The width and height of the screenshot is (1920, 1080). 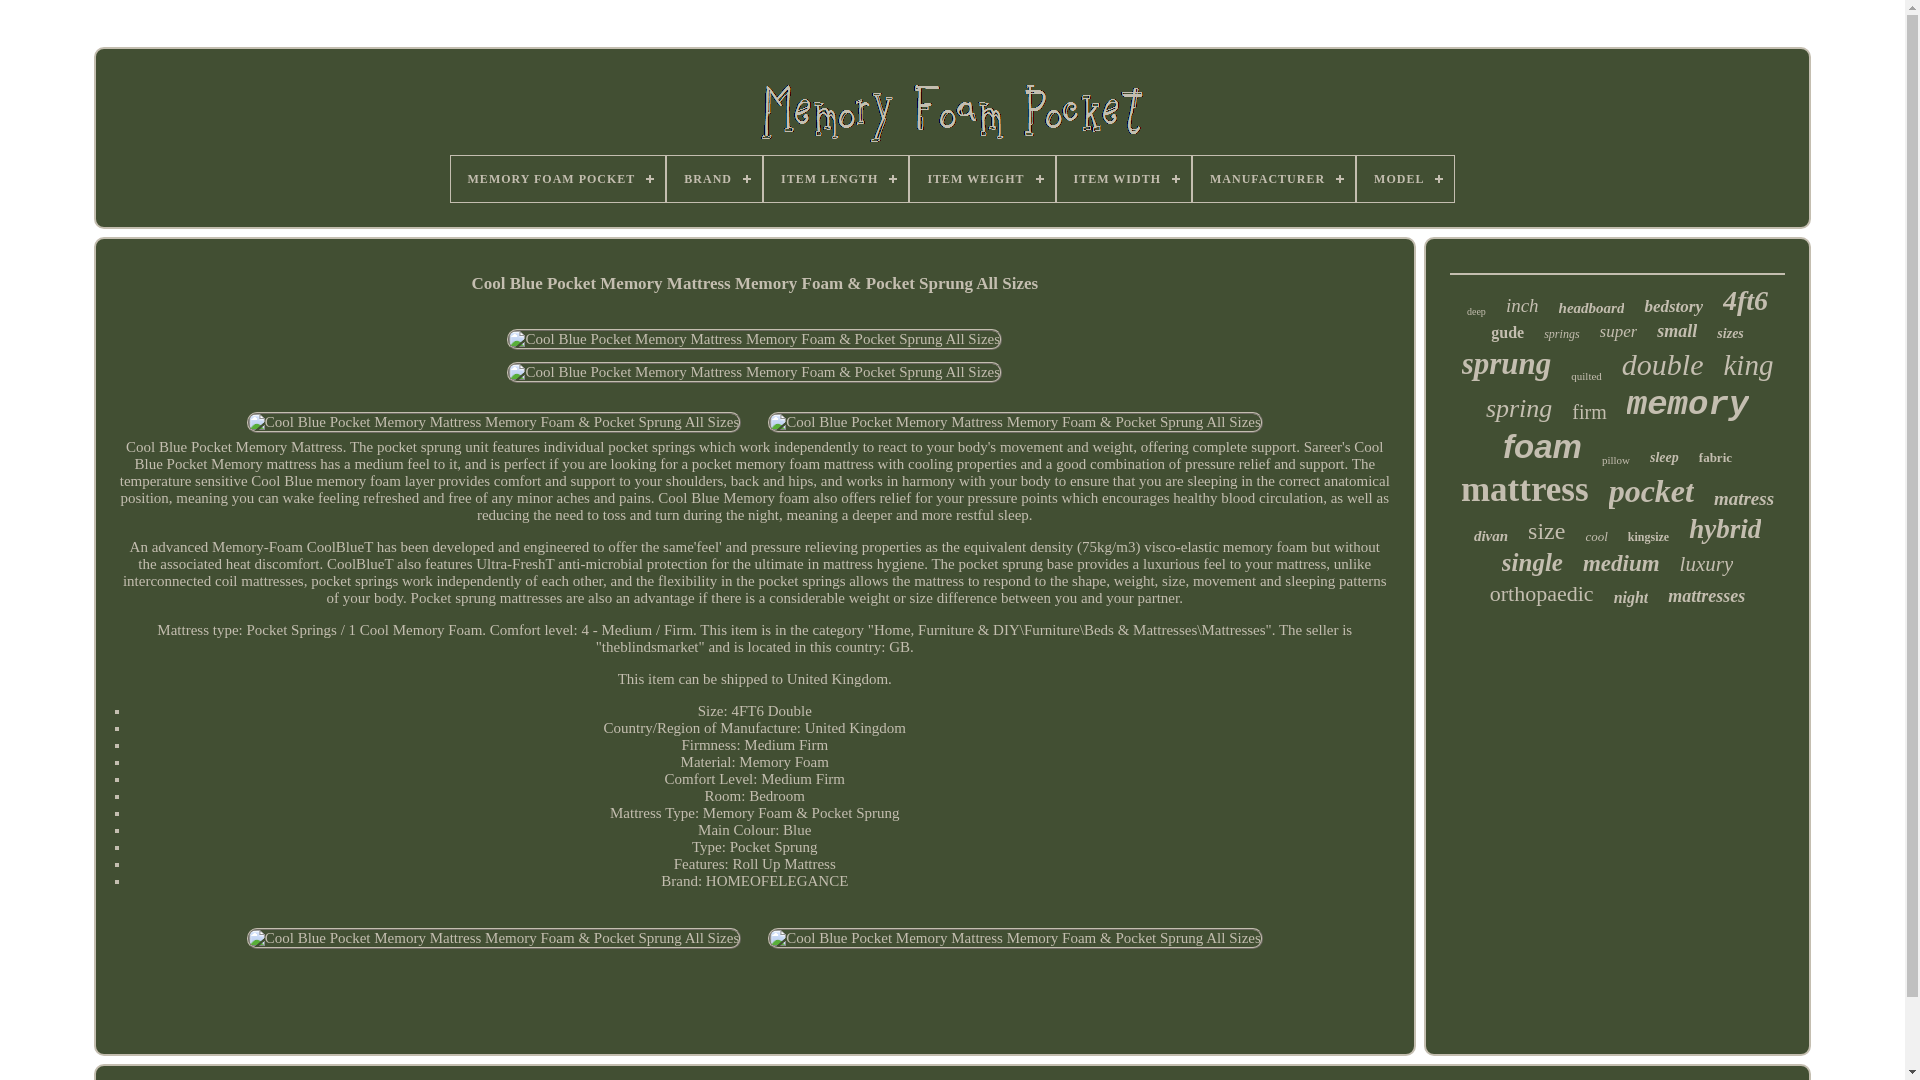 I want to click on MEMORY FOAM POCKET, so click(x=558, y=178).